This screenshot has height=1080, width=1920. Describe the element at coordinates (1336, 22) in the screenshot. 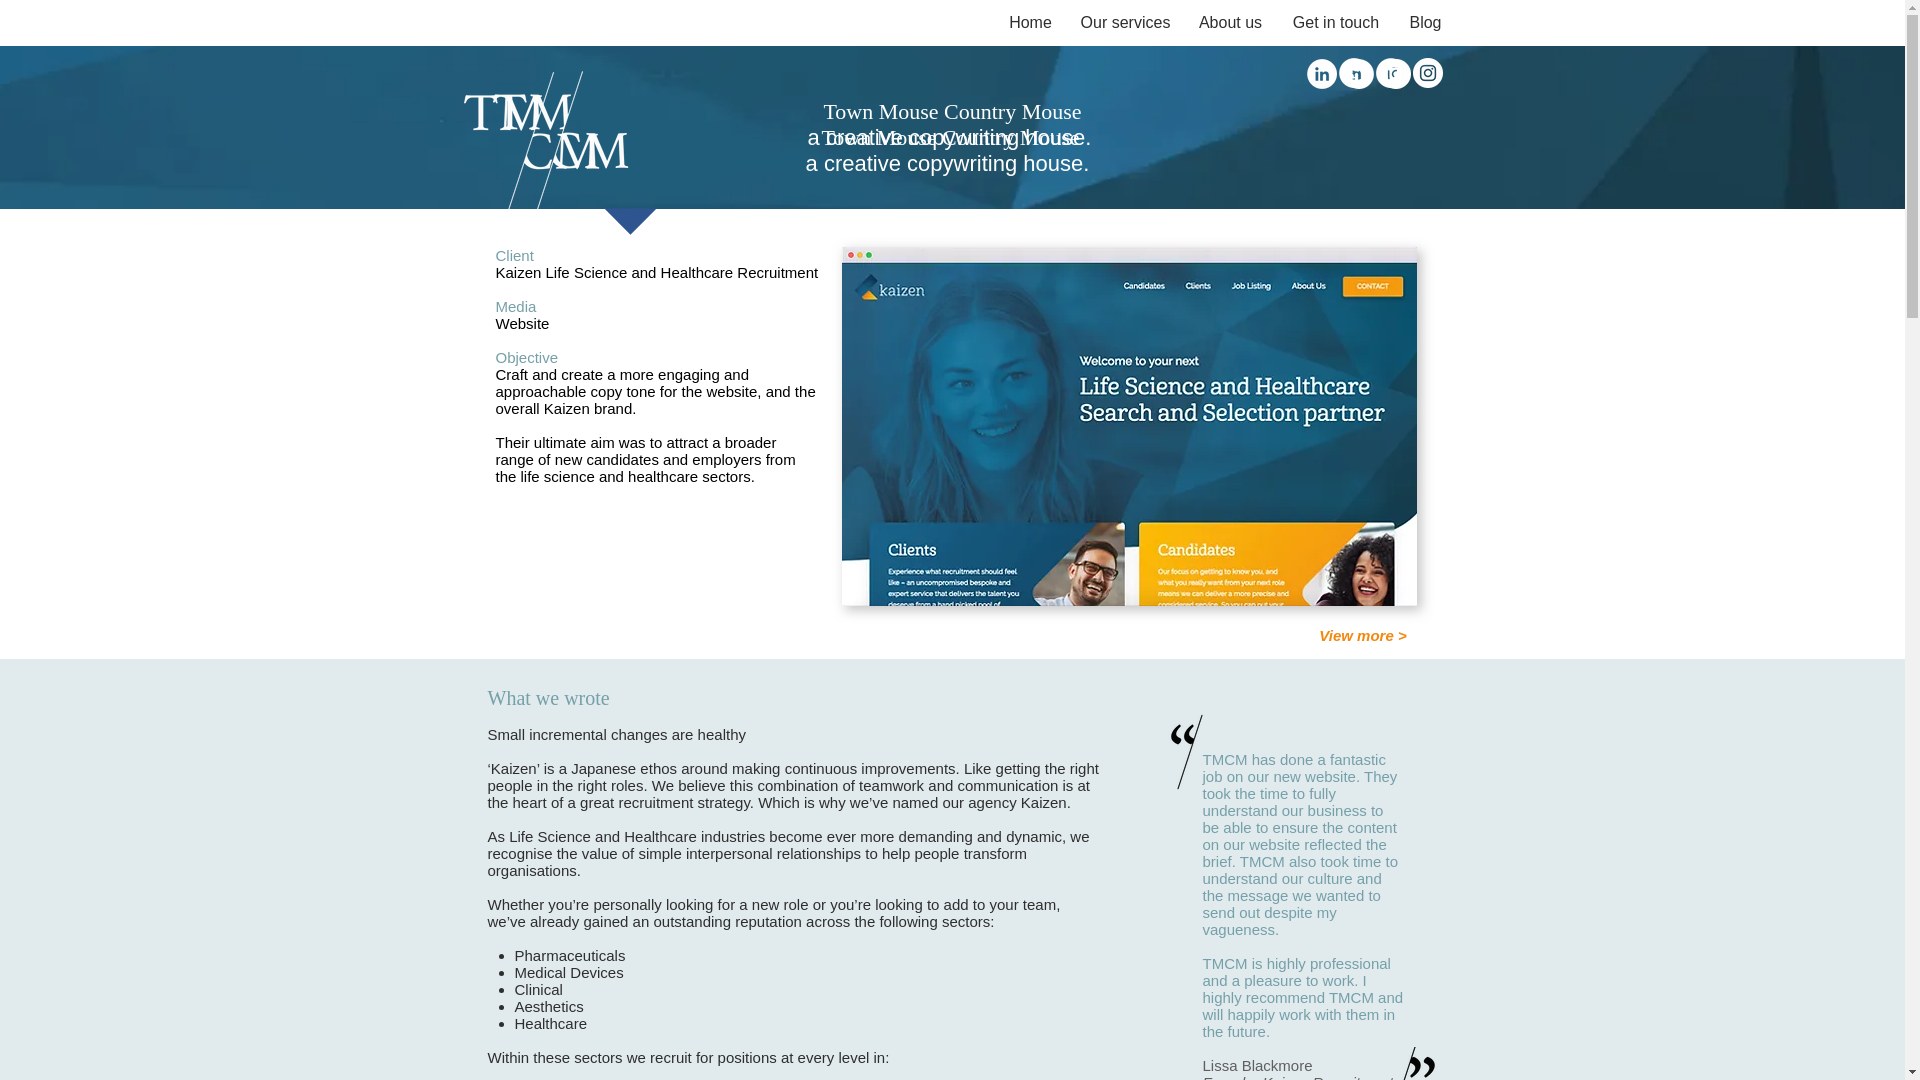

I see `Get in touch` at that location.